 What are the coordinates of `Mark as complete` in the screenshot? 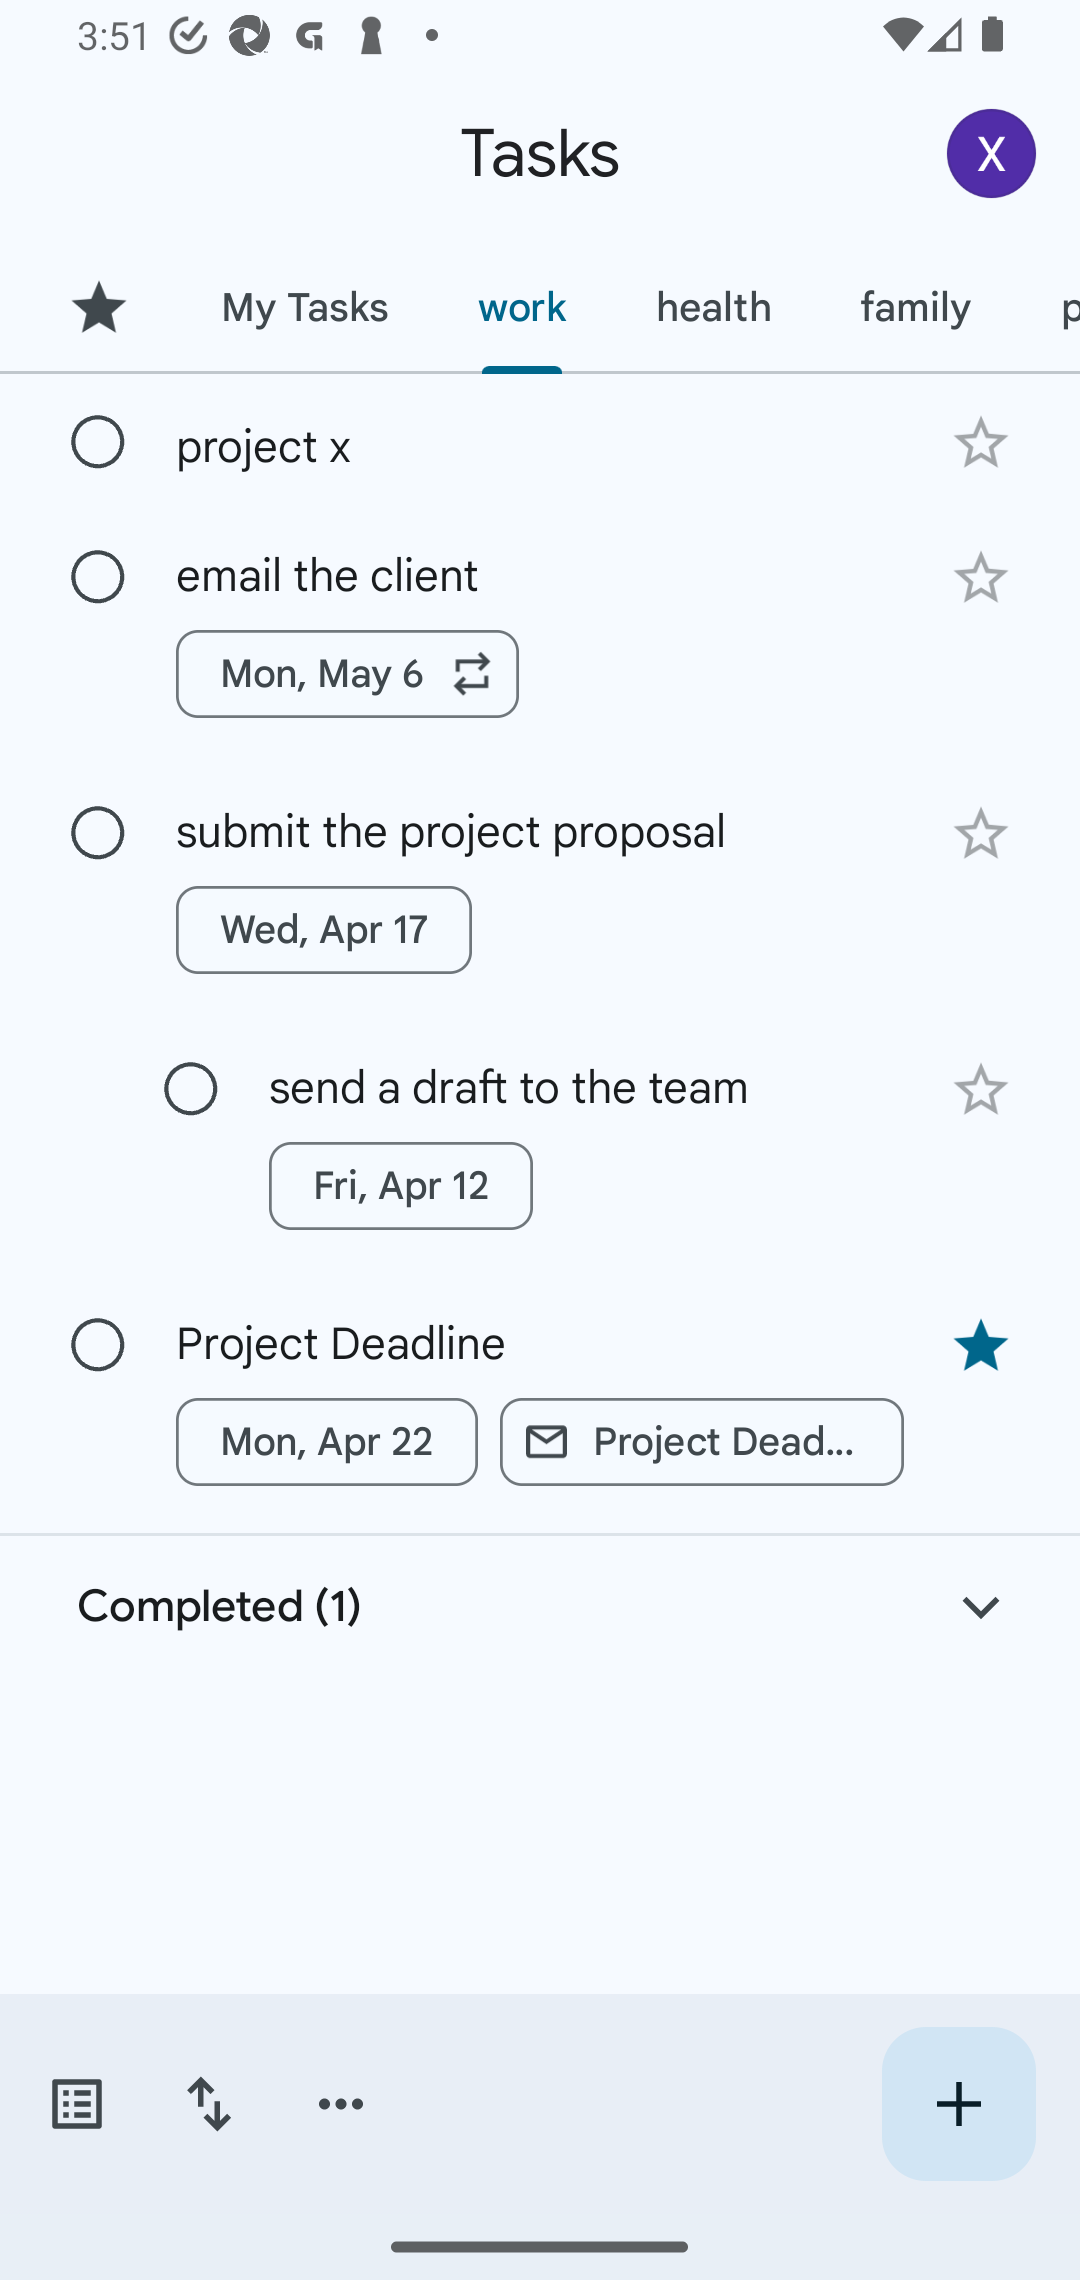 It's located at (98, 1346).